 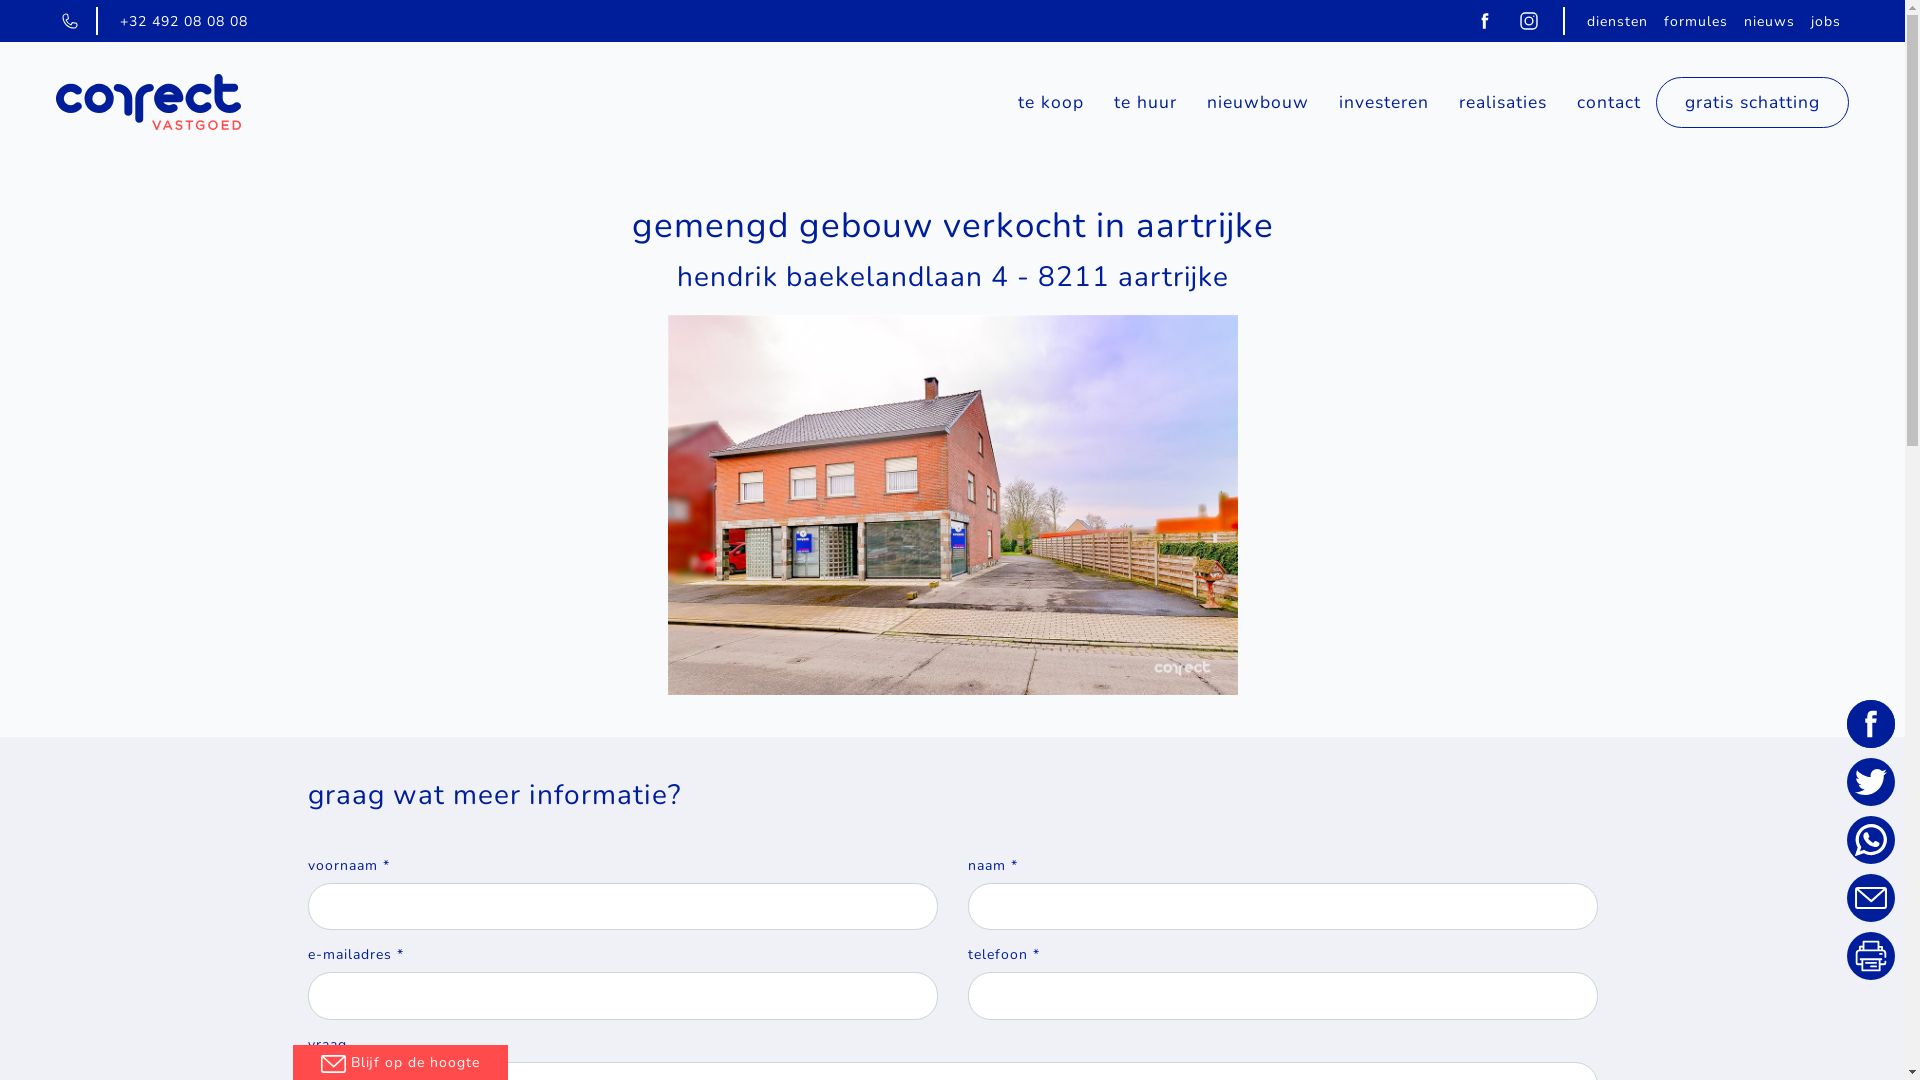 What do you see at coordinates (1050, 102) in the screenshot?
I see `te koop` at bounding box center [1050, 102].